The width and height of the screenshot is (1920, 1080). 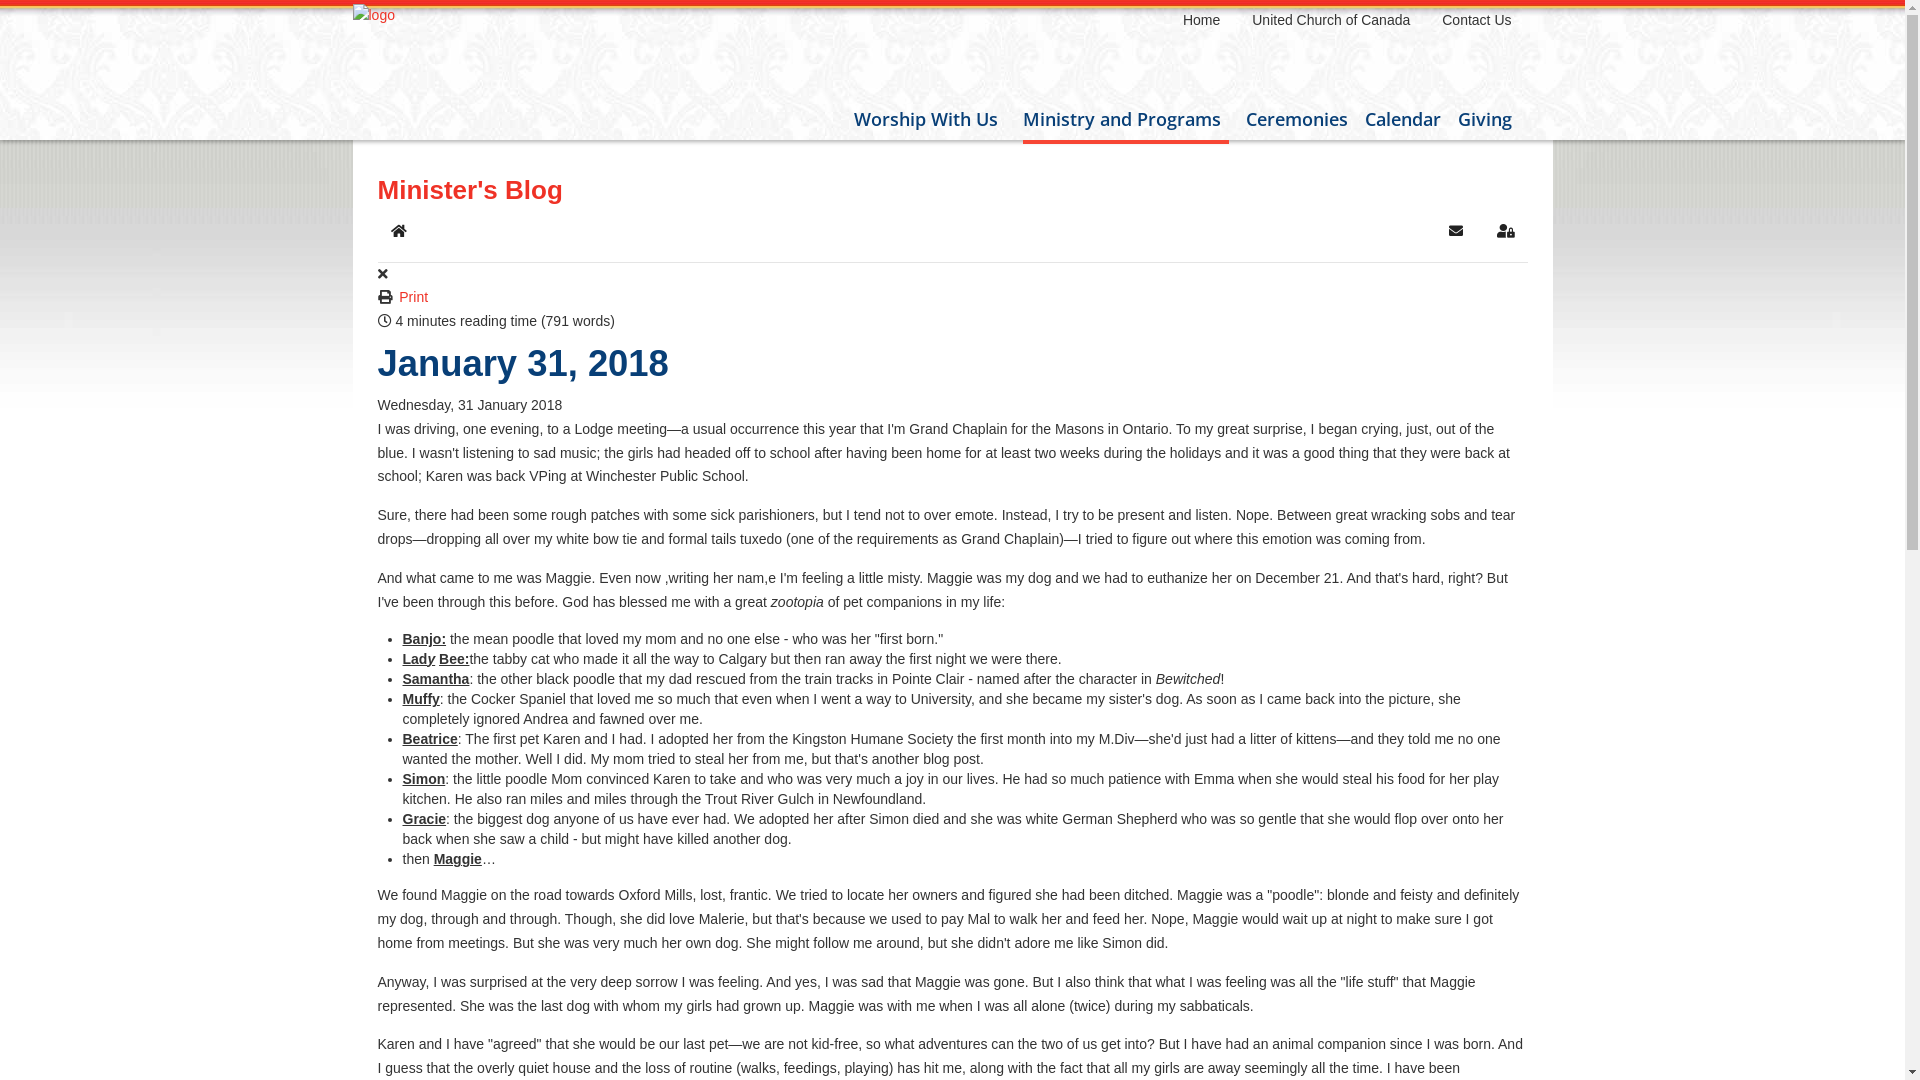 What do you see at coordinates (1506, 231) in the screenshot?
I see `Sign In` at bounding box center [1506, 231].